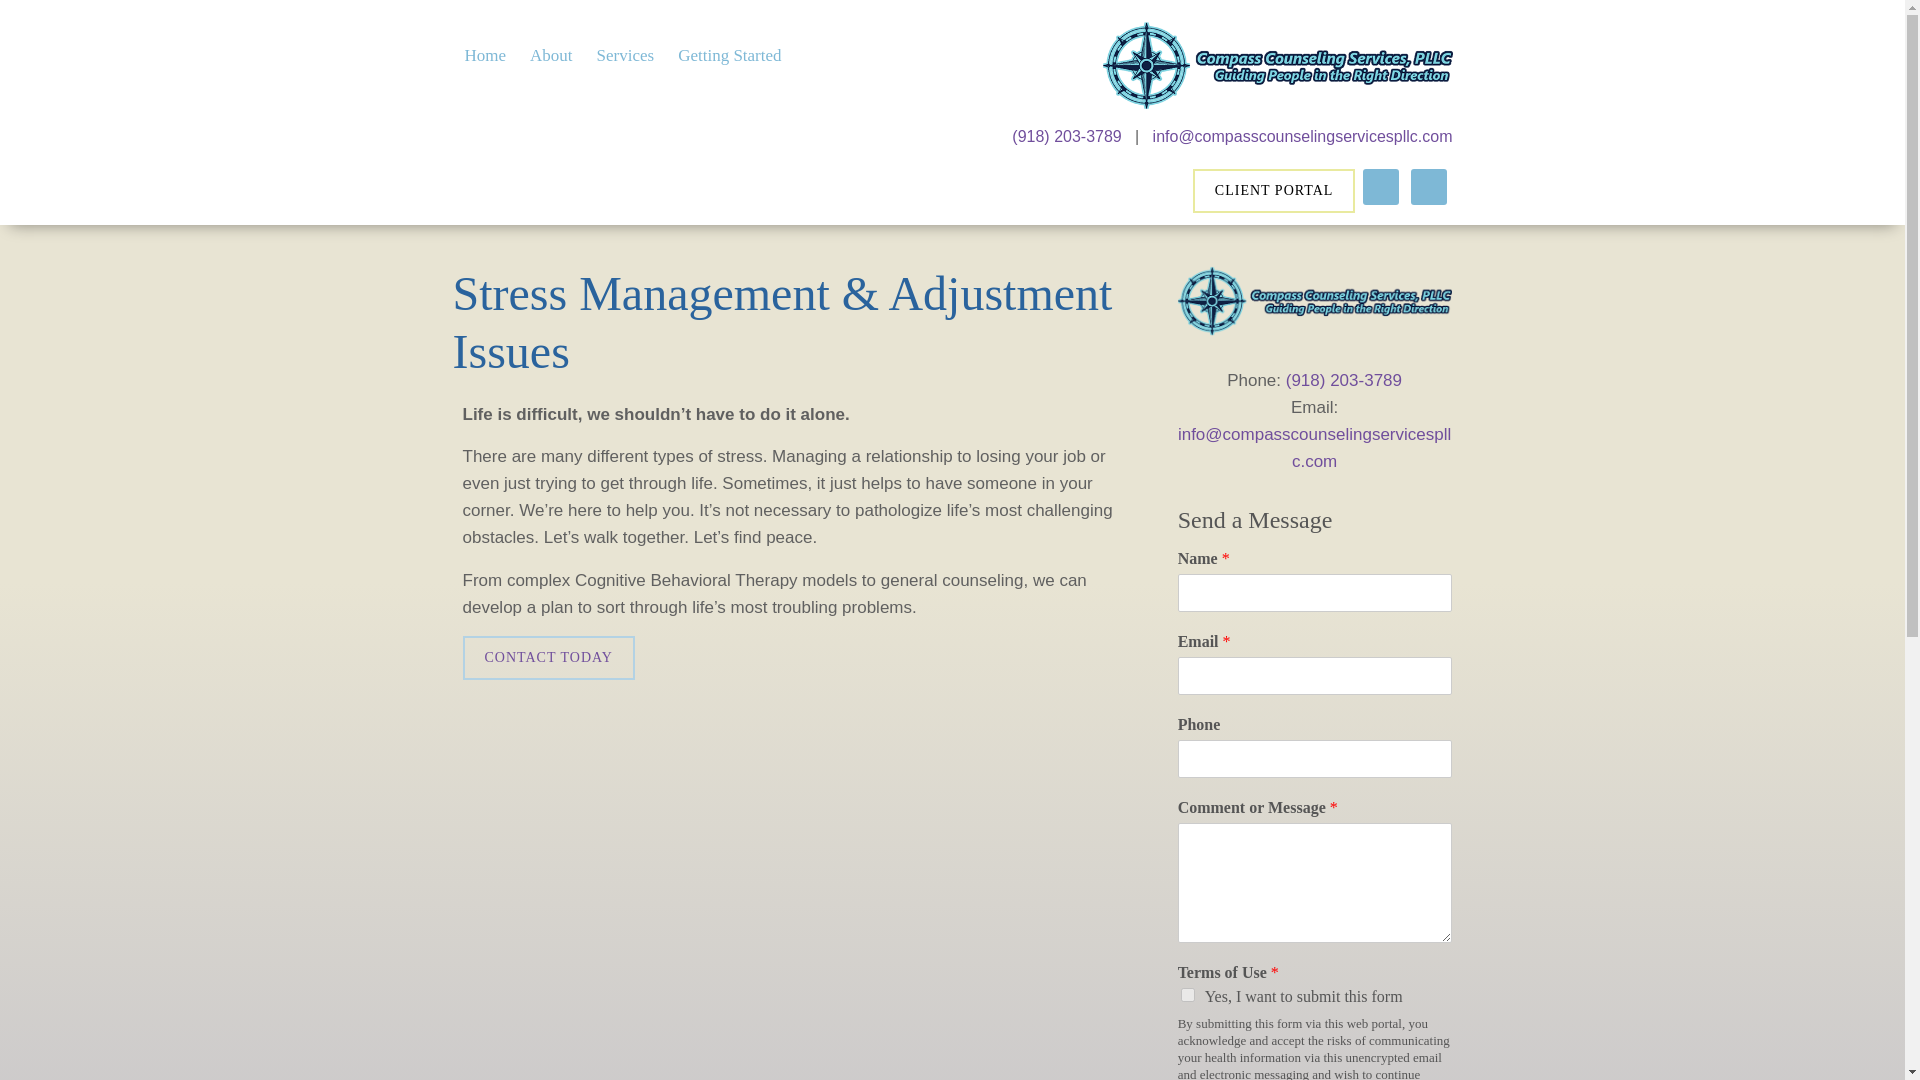  I want to click on About, so click(552, 54).